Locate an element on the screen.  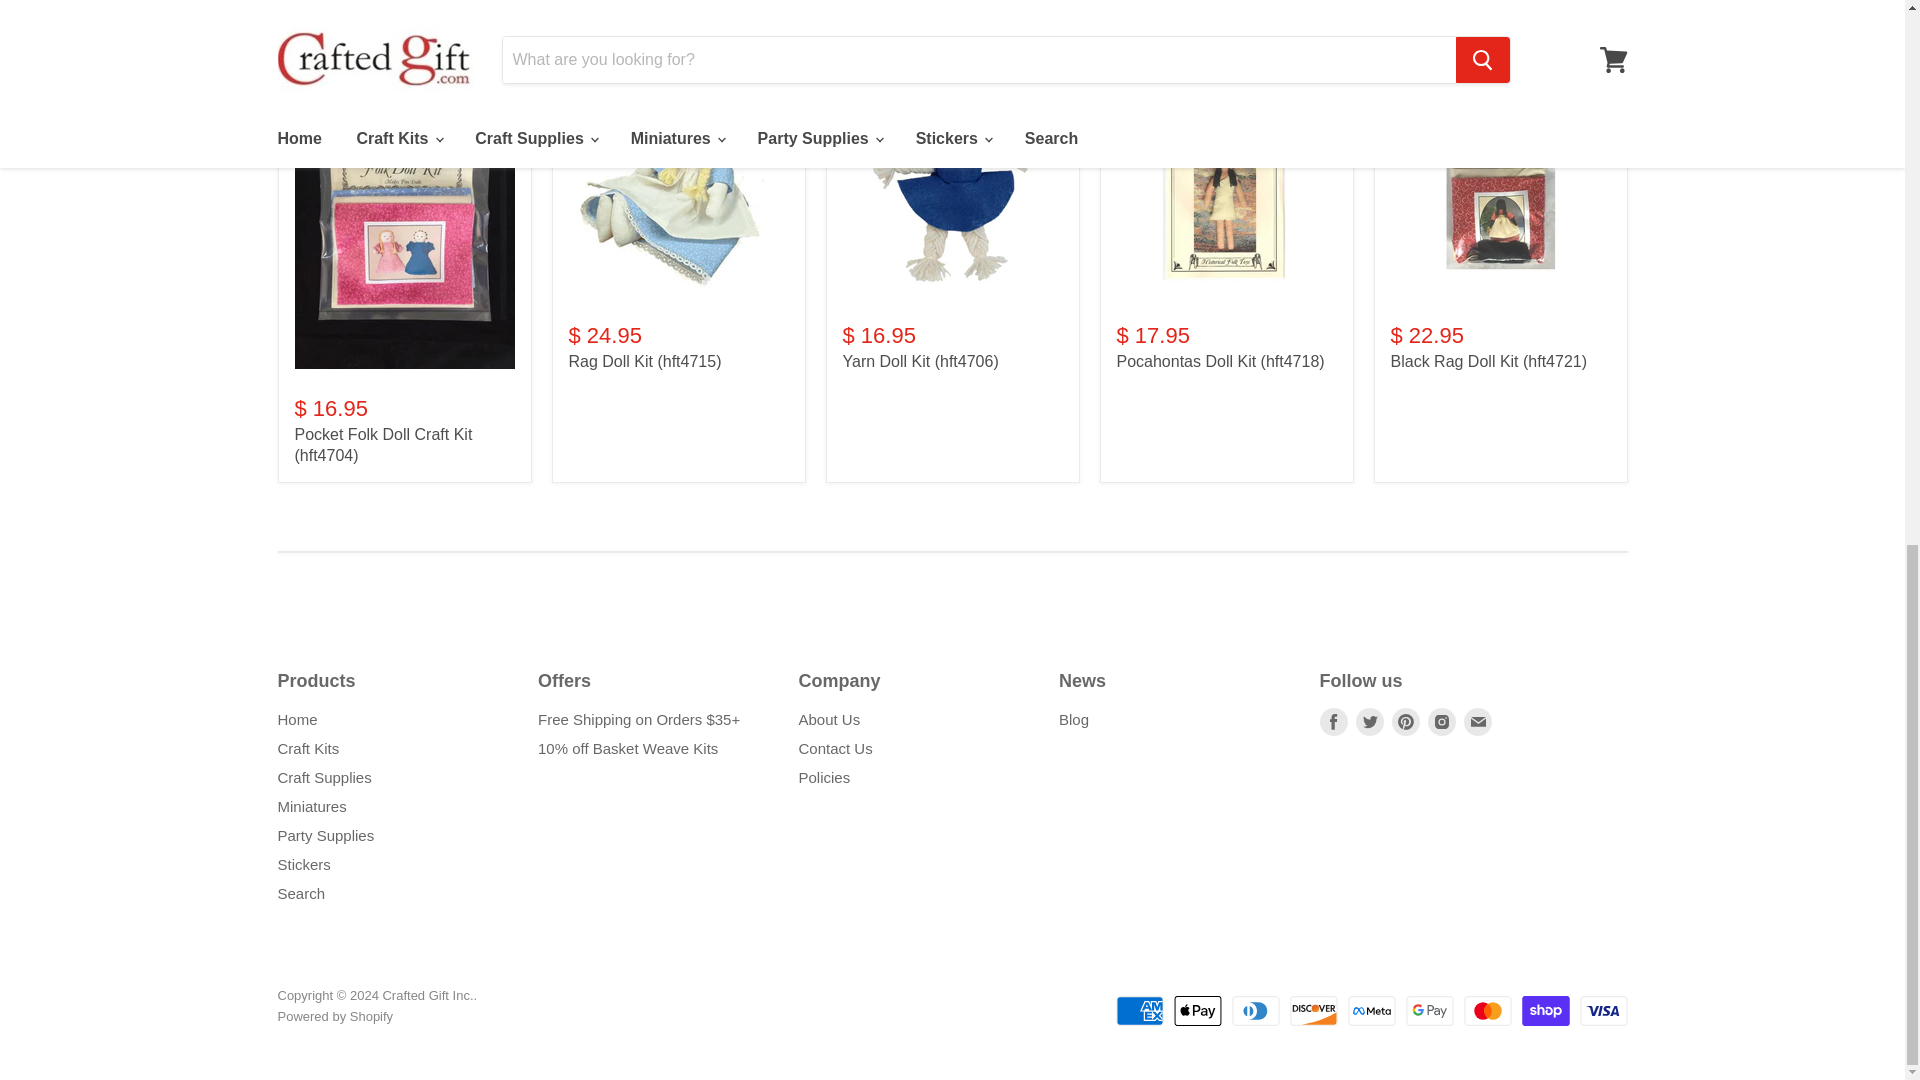
Facebook is located at coordinates (1334, 722).